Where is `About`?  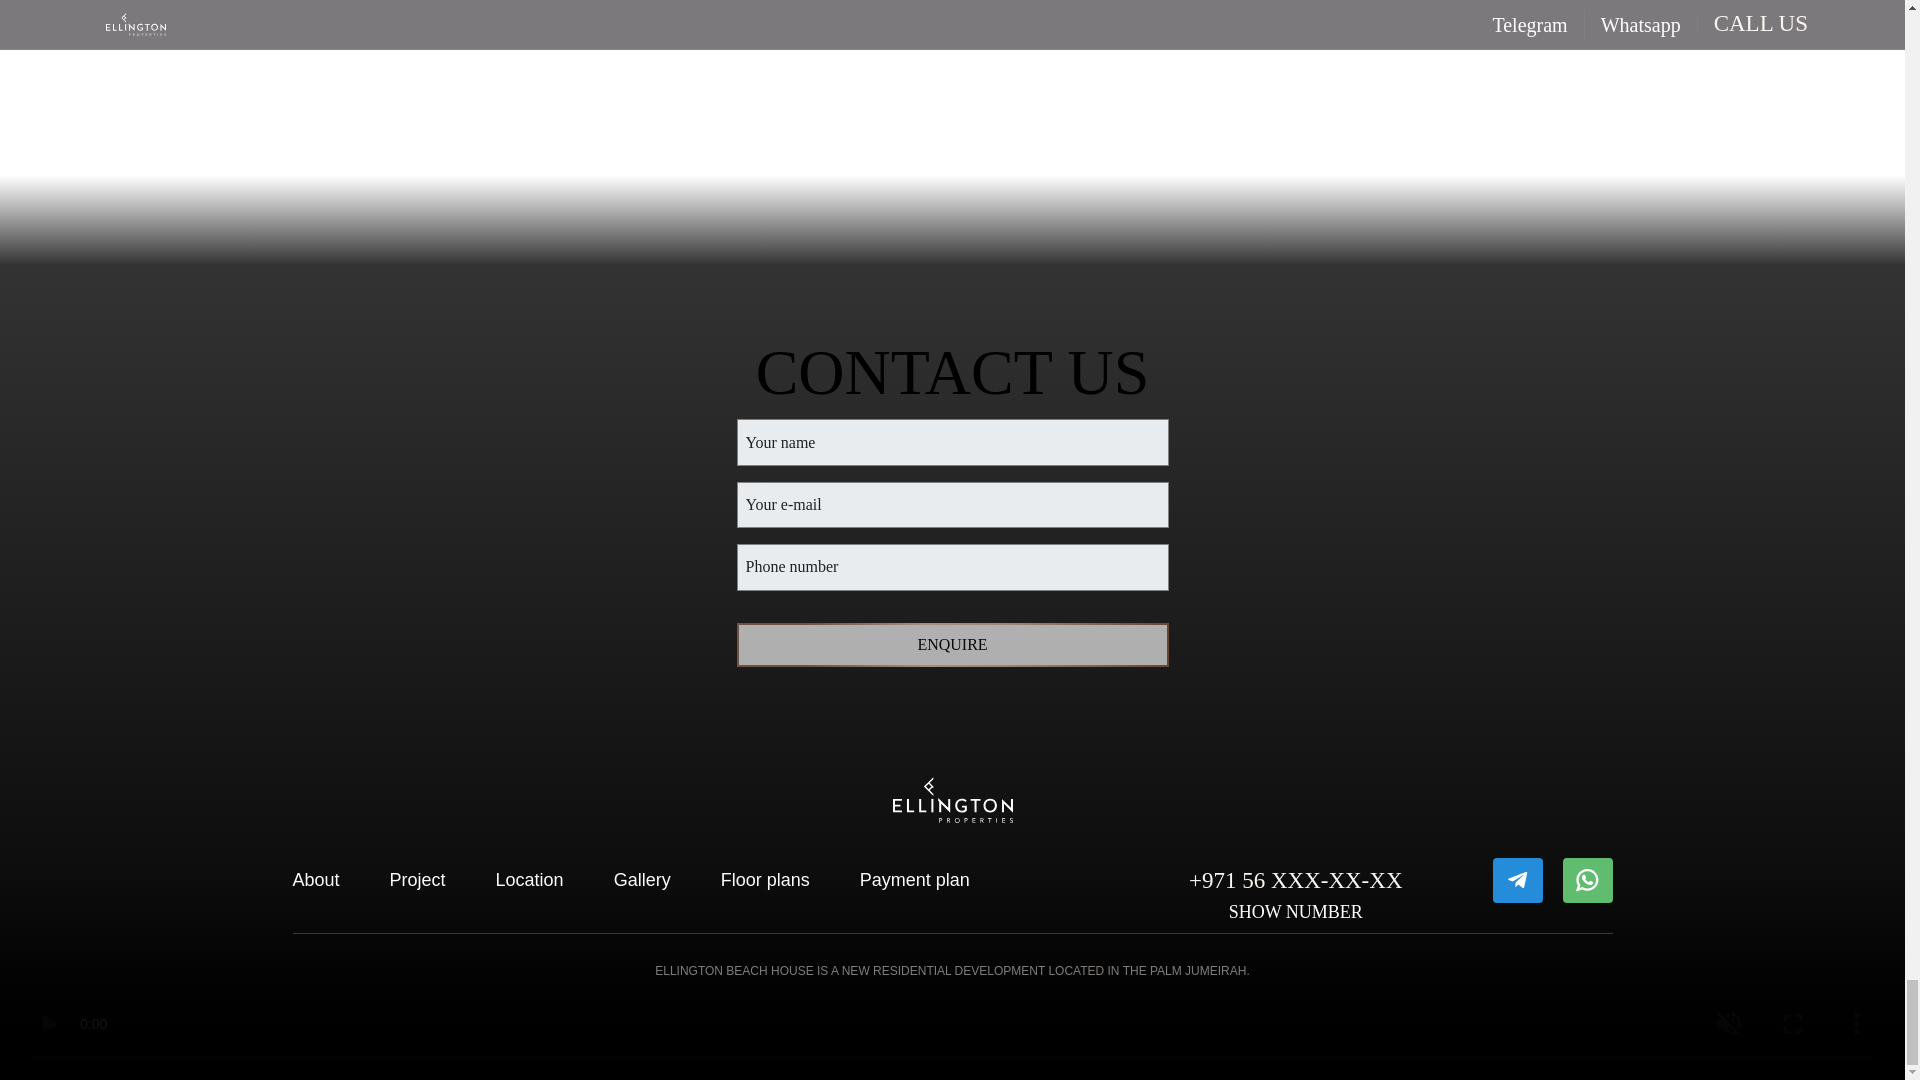
About is located at coordinates (316, 880).